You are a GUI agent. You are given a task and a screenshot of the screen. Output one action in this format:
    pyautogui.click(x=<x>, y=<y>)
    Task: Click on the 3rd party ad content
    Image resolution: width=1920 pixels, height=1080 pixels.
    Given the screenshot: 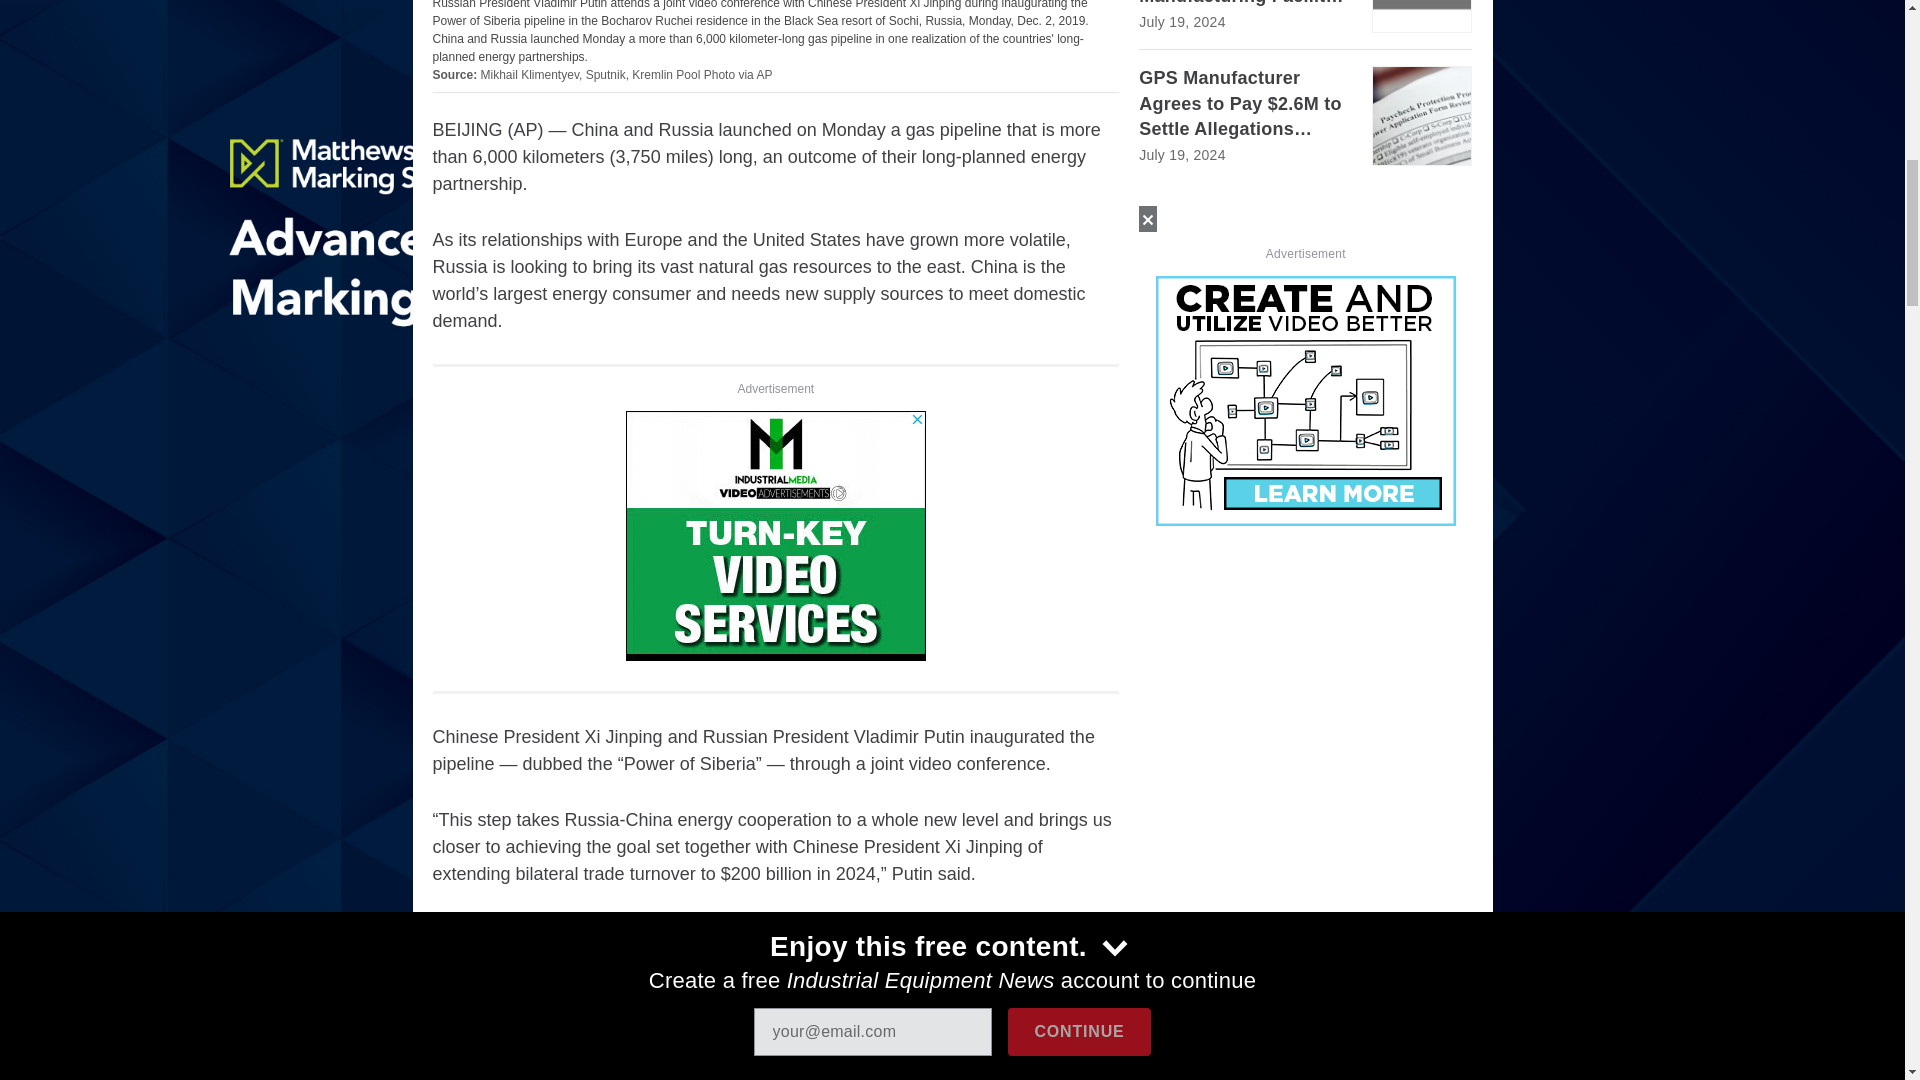 What is the action you would take?
    pyautogui.click(x=775, y=536)
    